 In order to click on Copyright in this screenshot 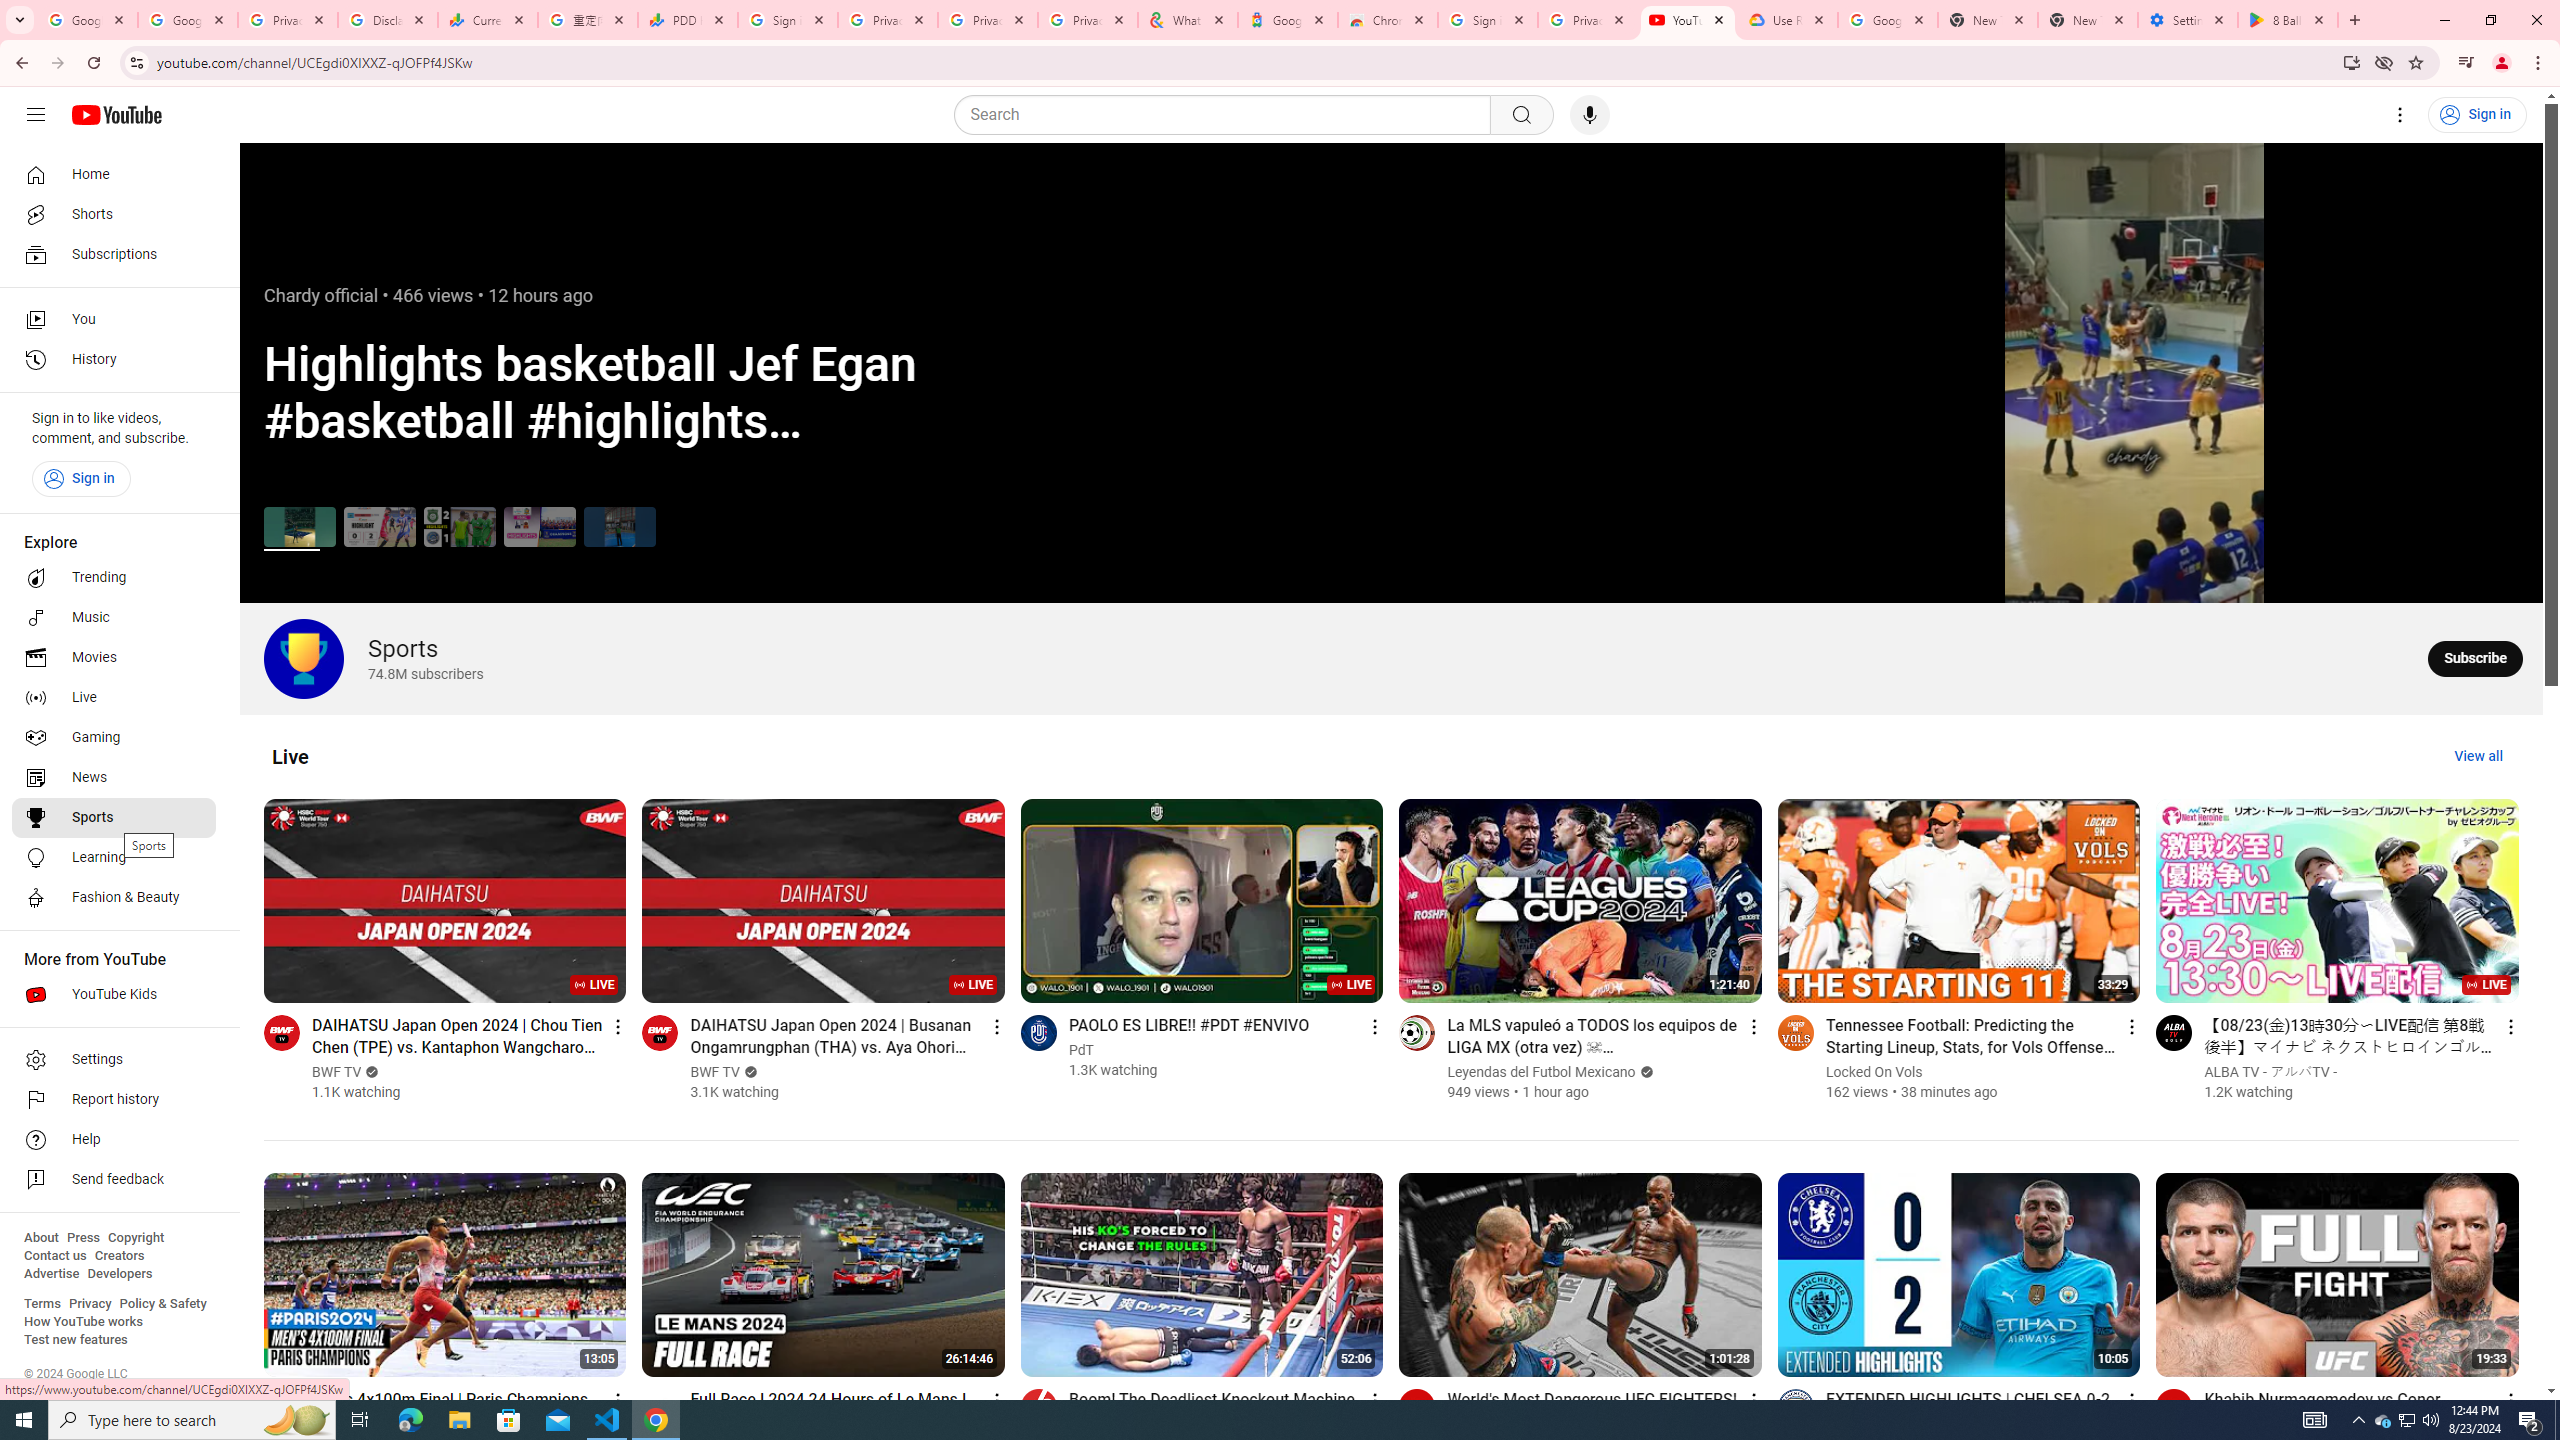, I will do `click(135, 1238)`.